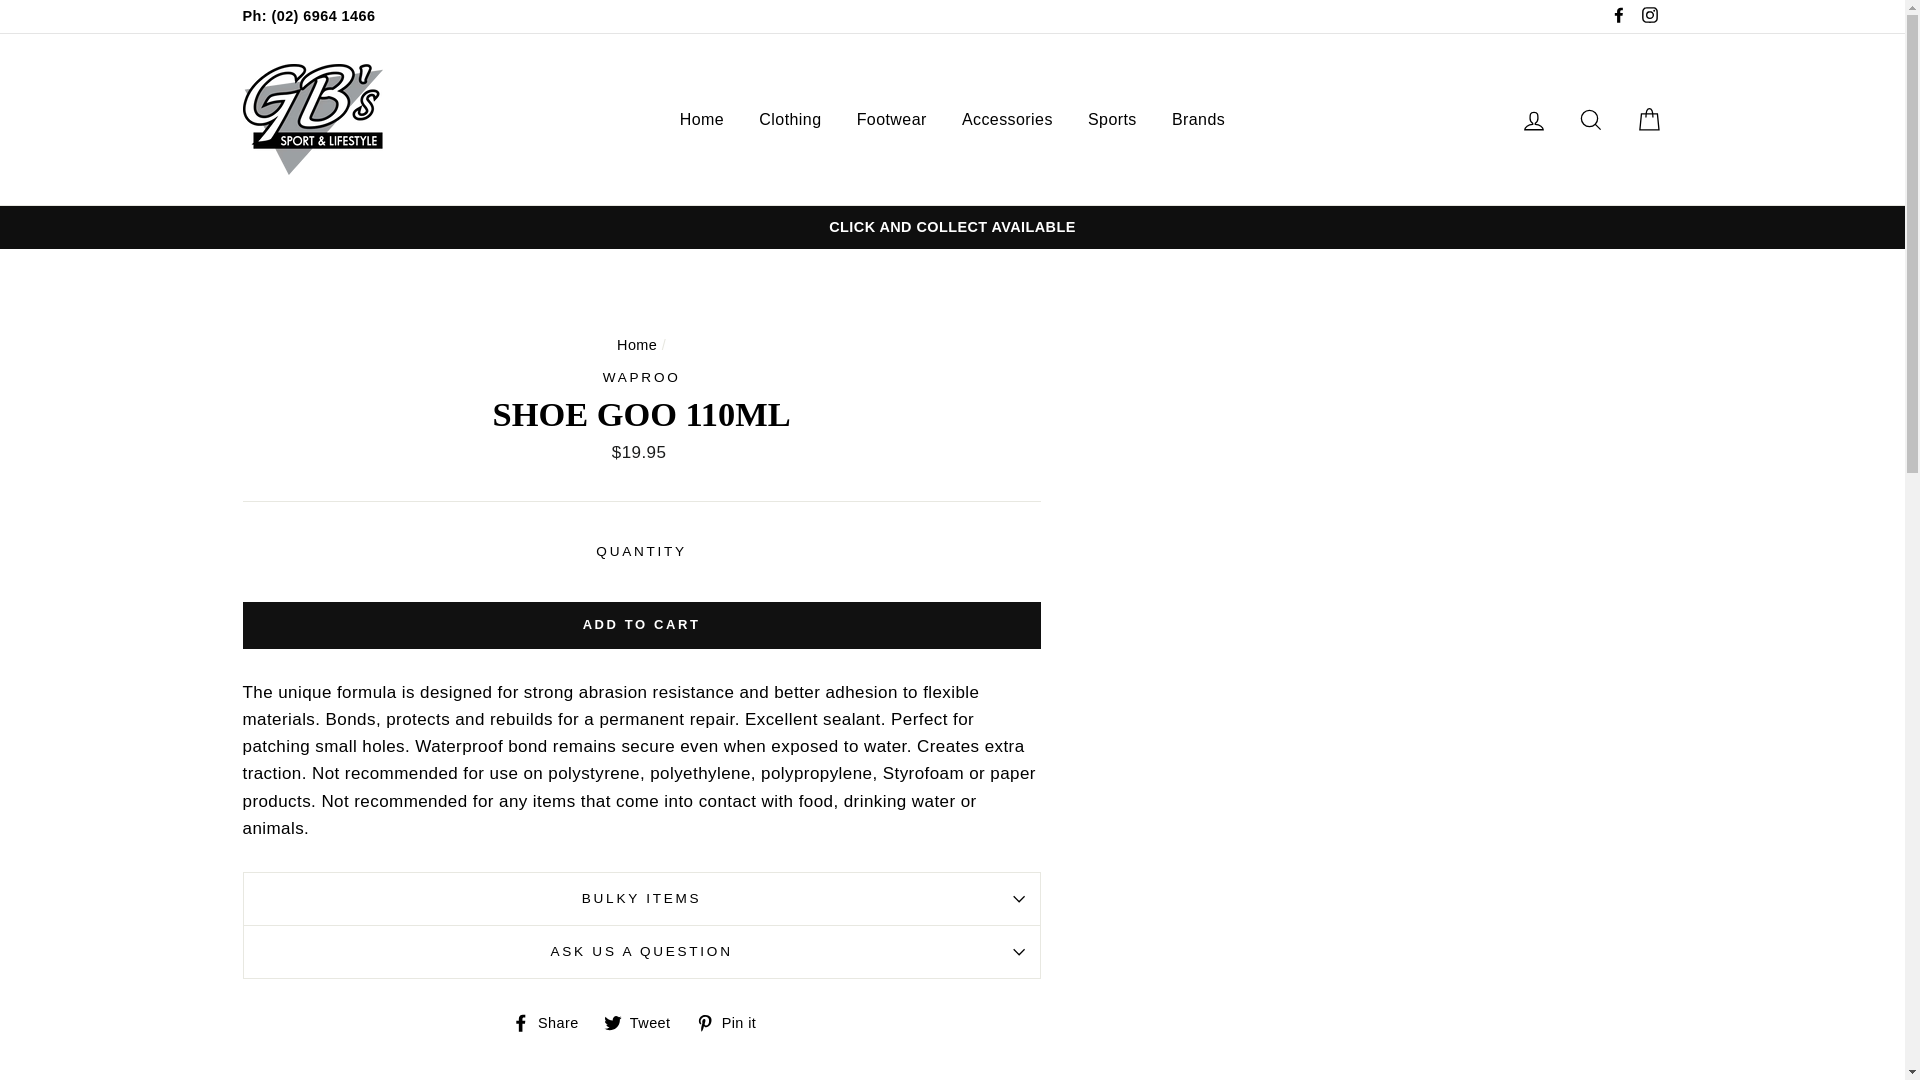  What do you see at coordinates (552, 1023) in the screenshot?
I see `Share on Facebook` at bounding box center [552, 1023].